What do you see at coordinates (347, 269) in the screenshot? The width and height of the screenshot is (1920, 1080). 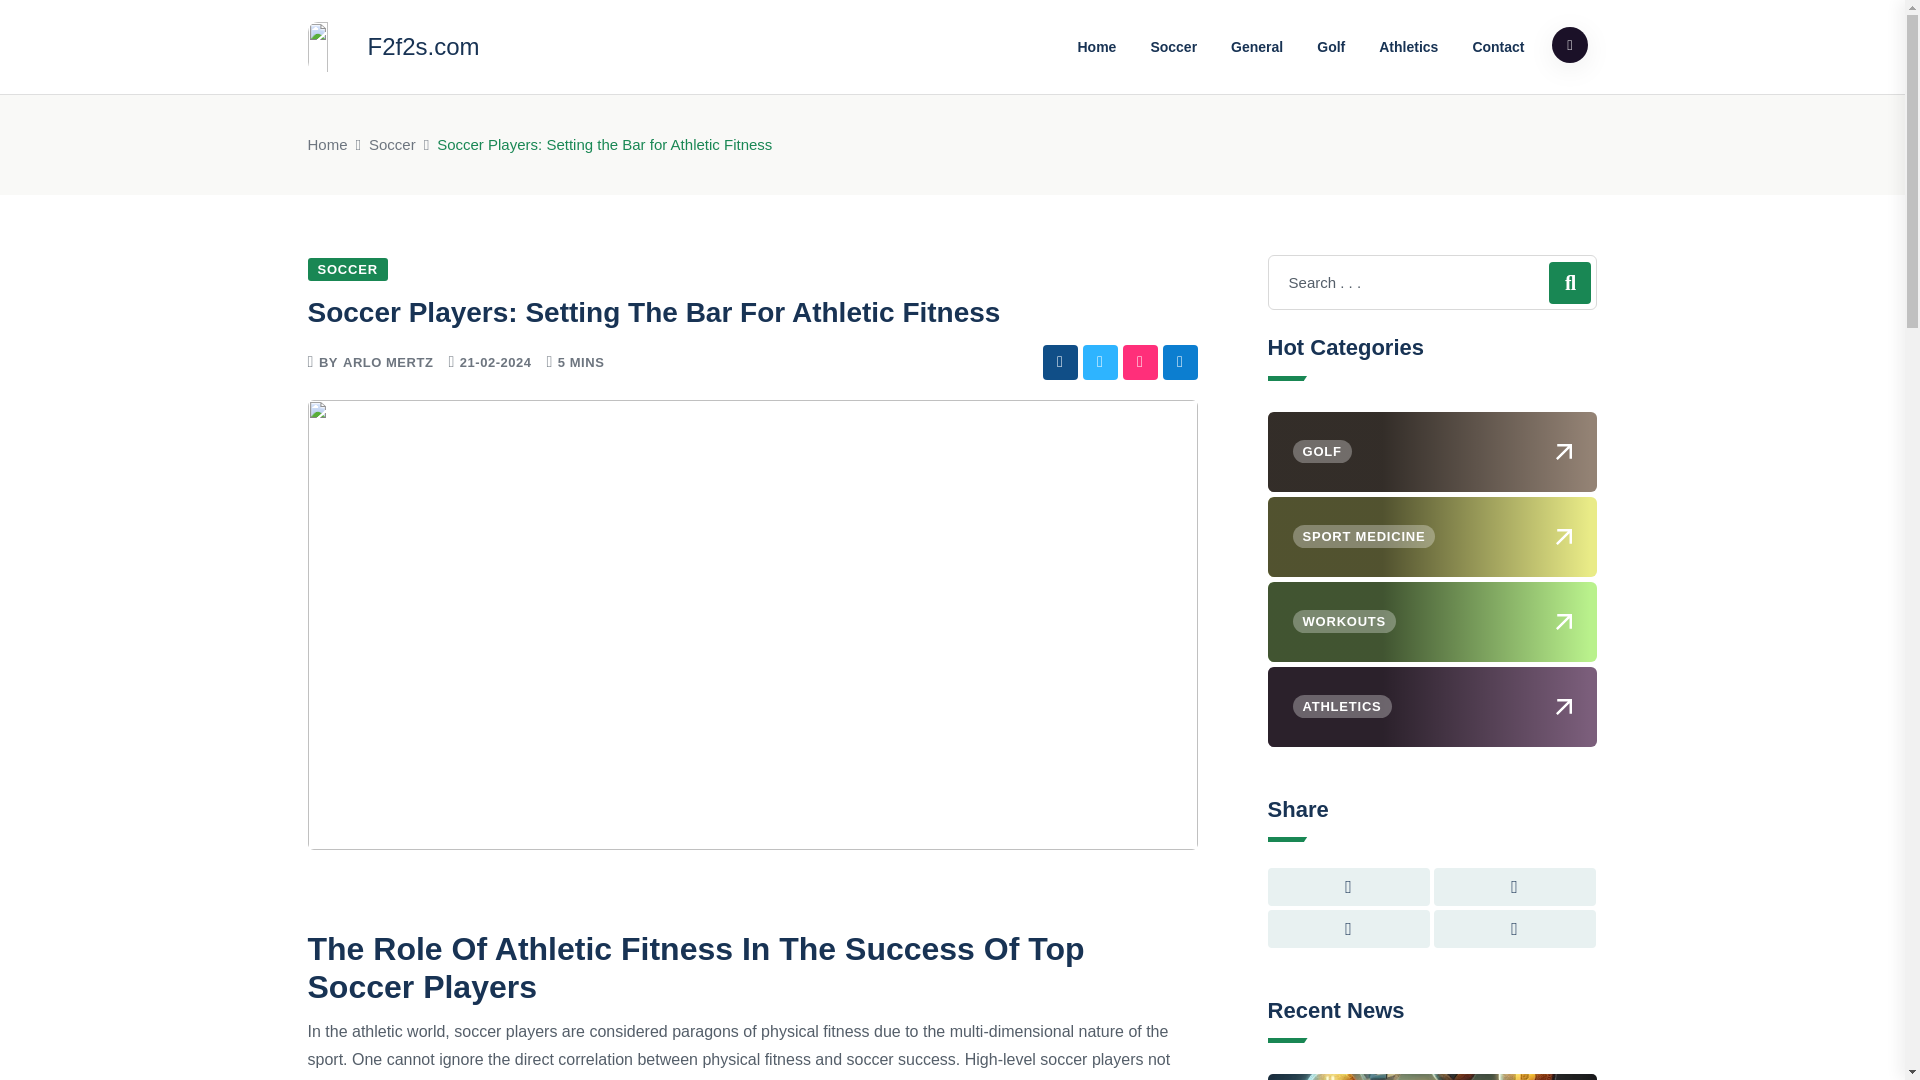 I see `SOCCER` at bounding box center [347, 269].